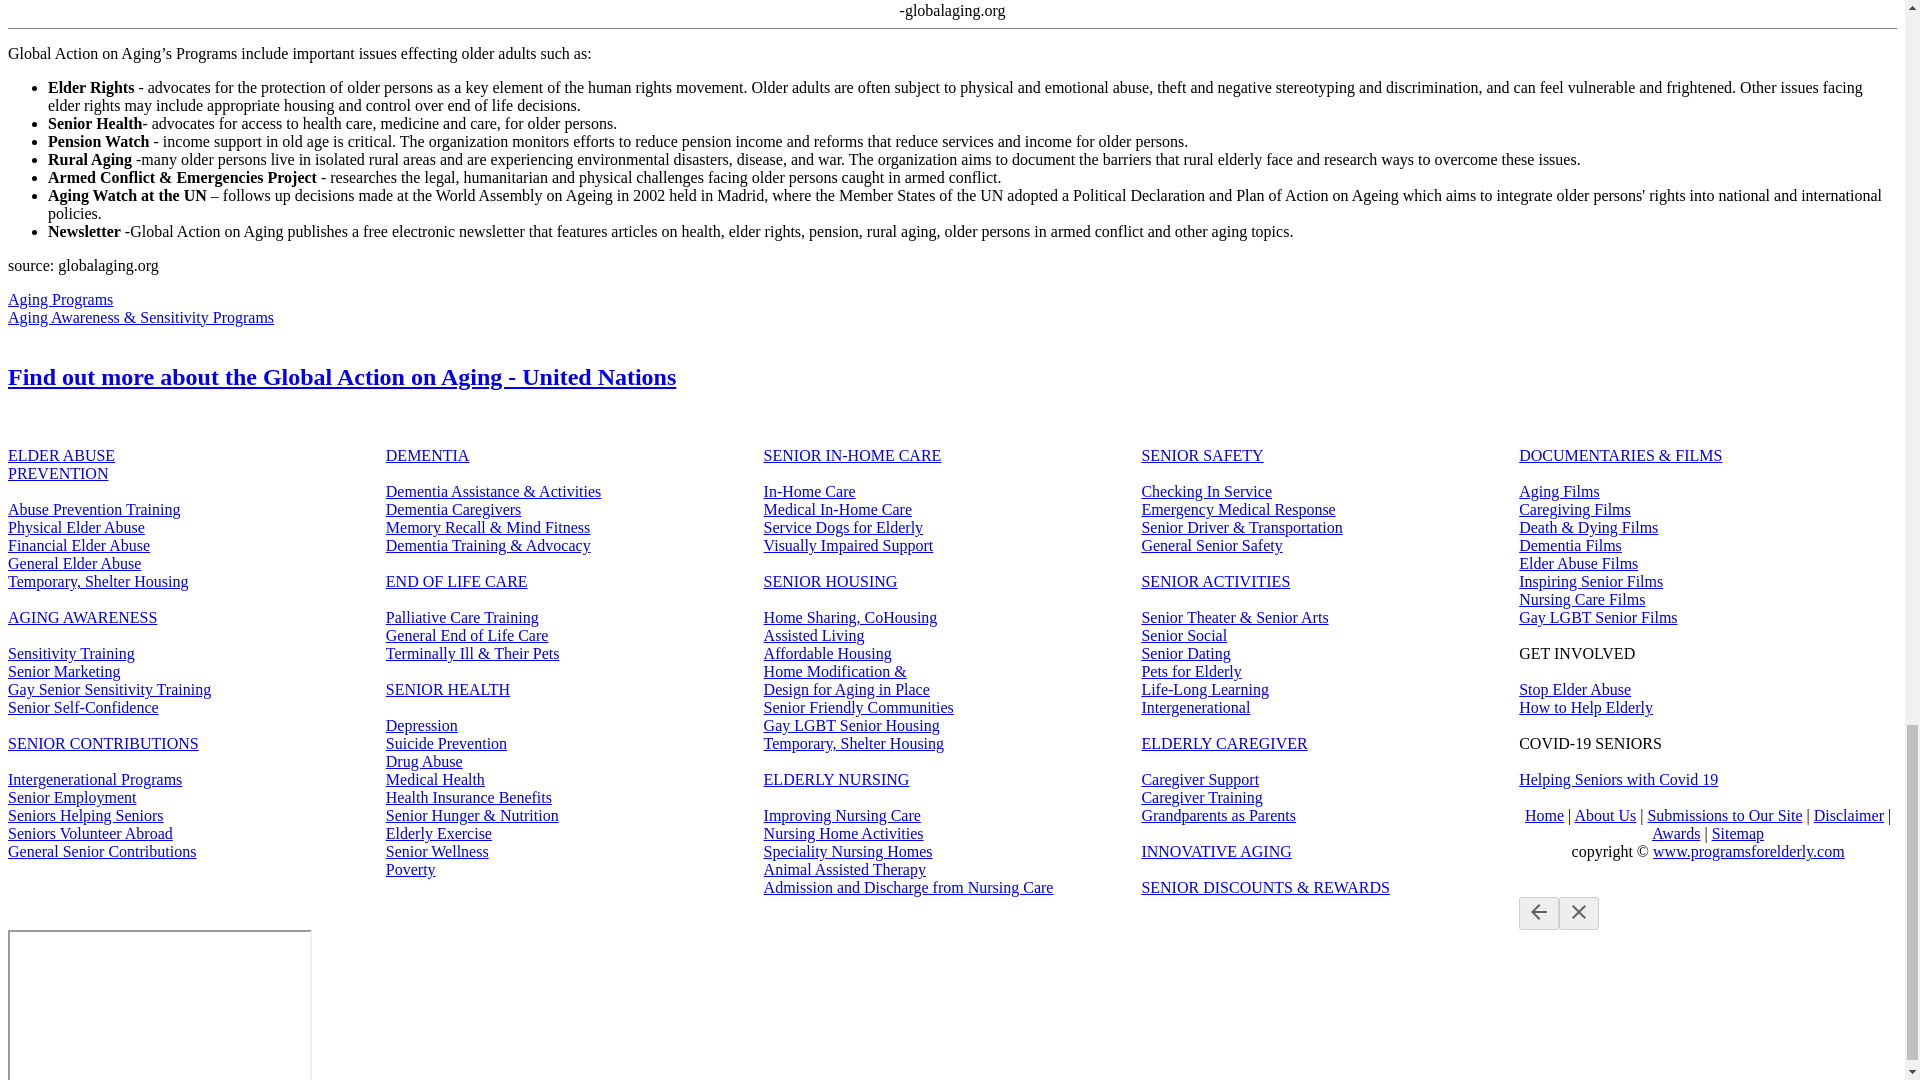 The image size is (1920, 1080). I want to click on Sitemap, so click(1738, 834).